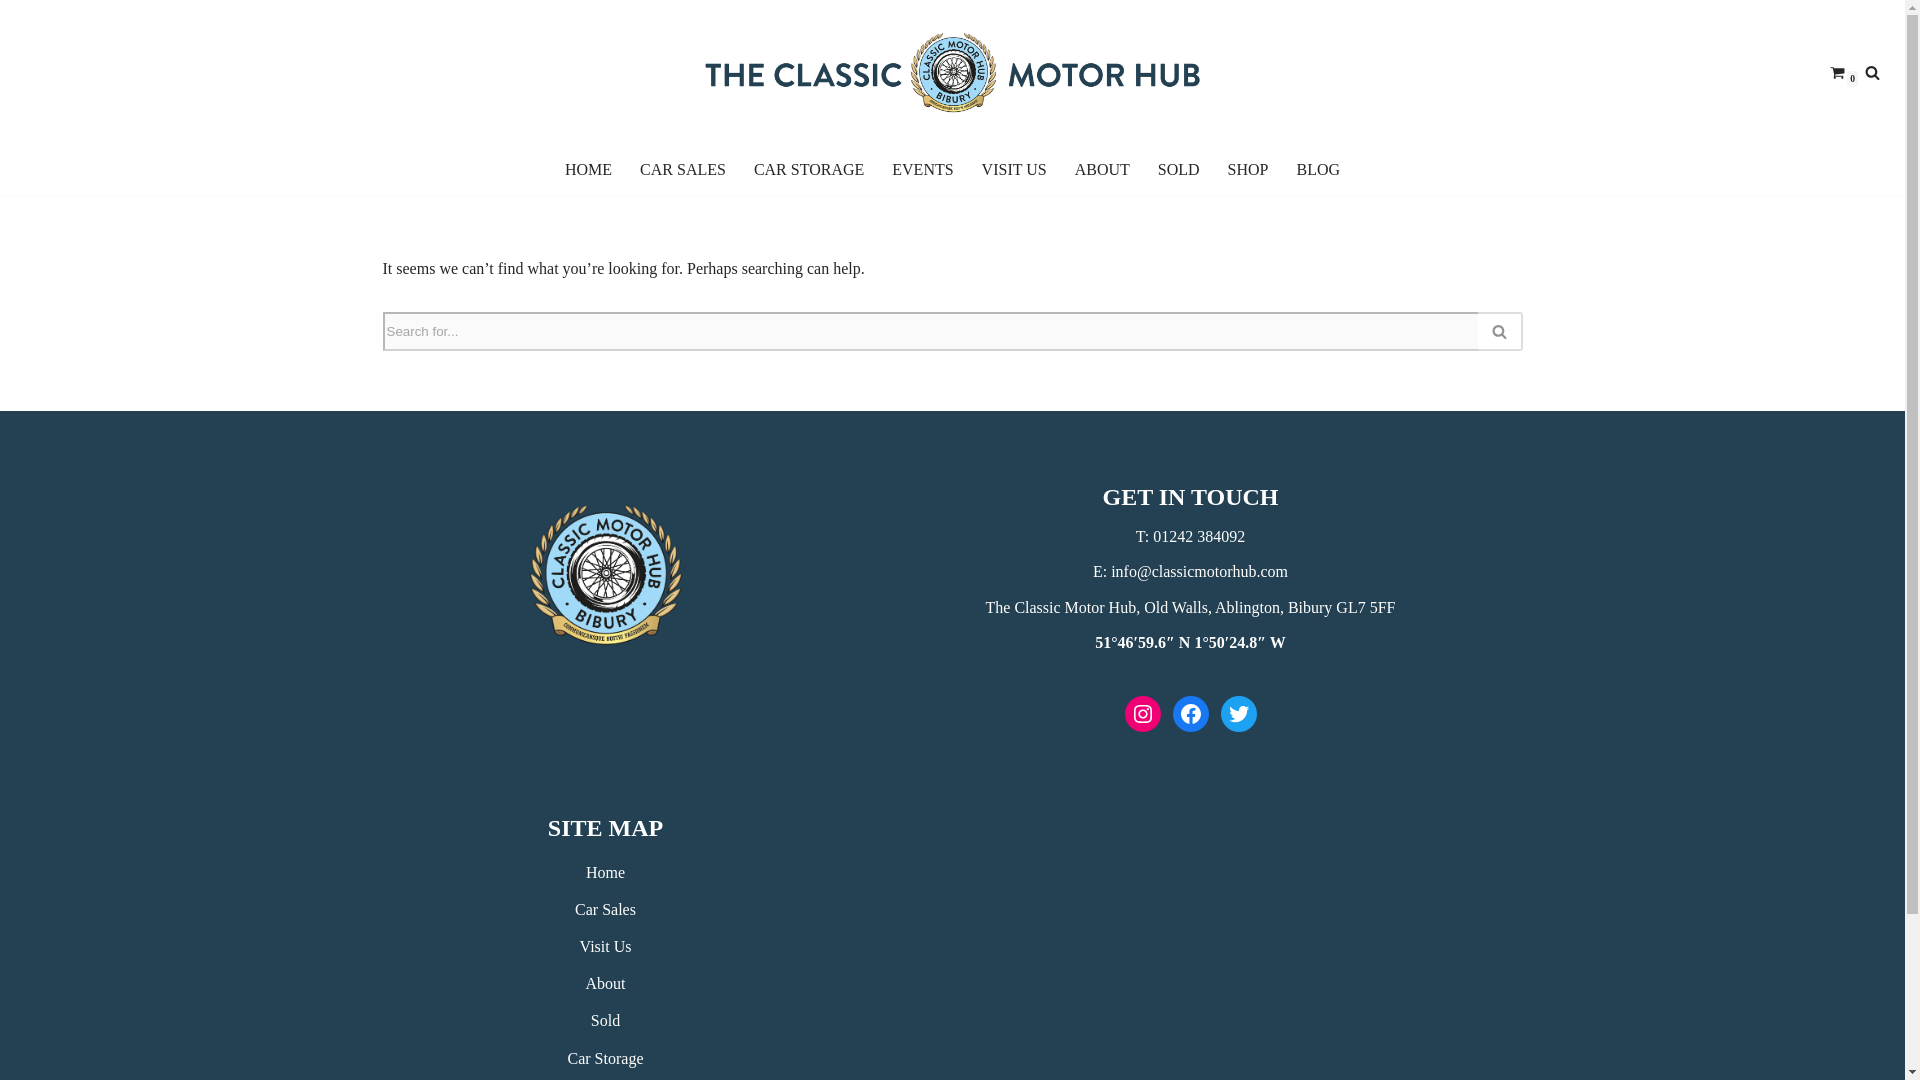 The width and height of the screenshot is (1920, 1080). I want to click on Sold, so click(606, 1020).